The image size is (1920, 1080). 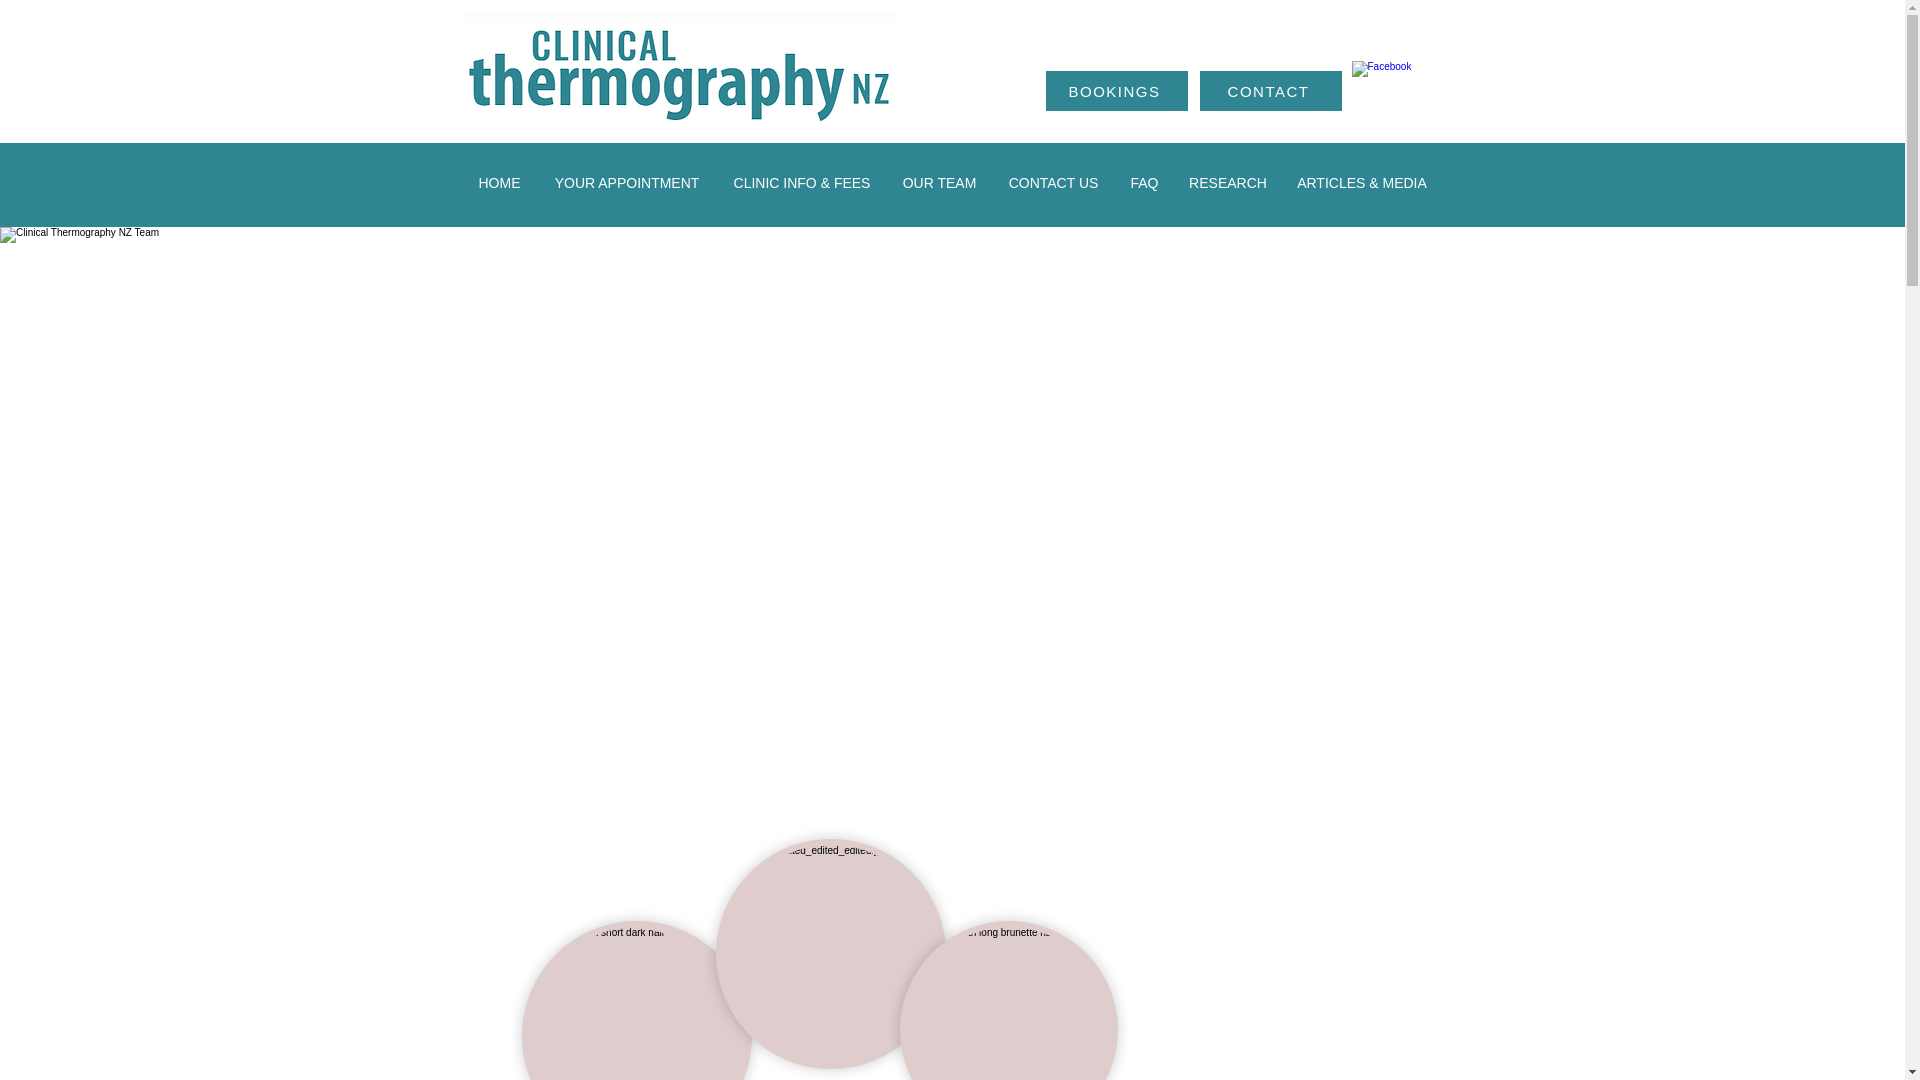 What do you see at coordinates (498, 183) in the screenshot?
I see `HOME` at bounding box center [498, 183].